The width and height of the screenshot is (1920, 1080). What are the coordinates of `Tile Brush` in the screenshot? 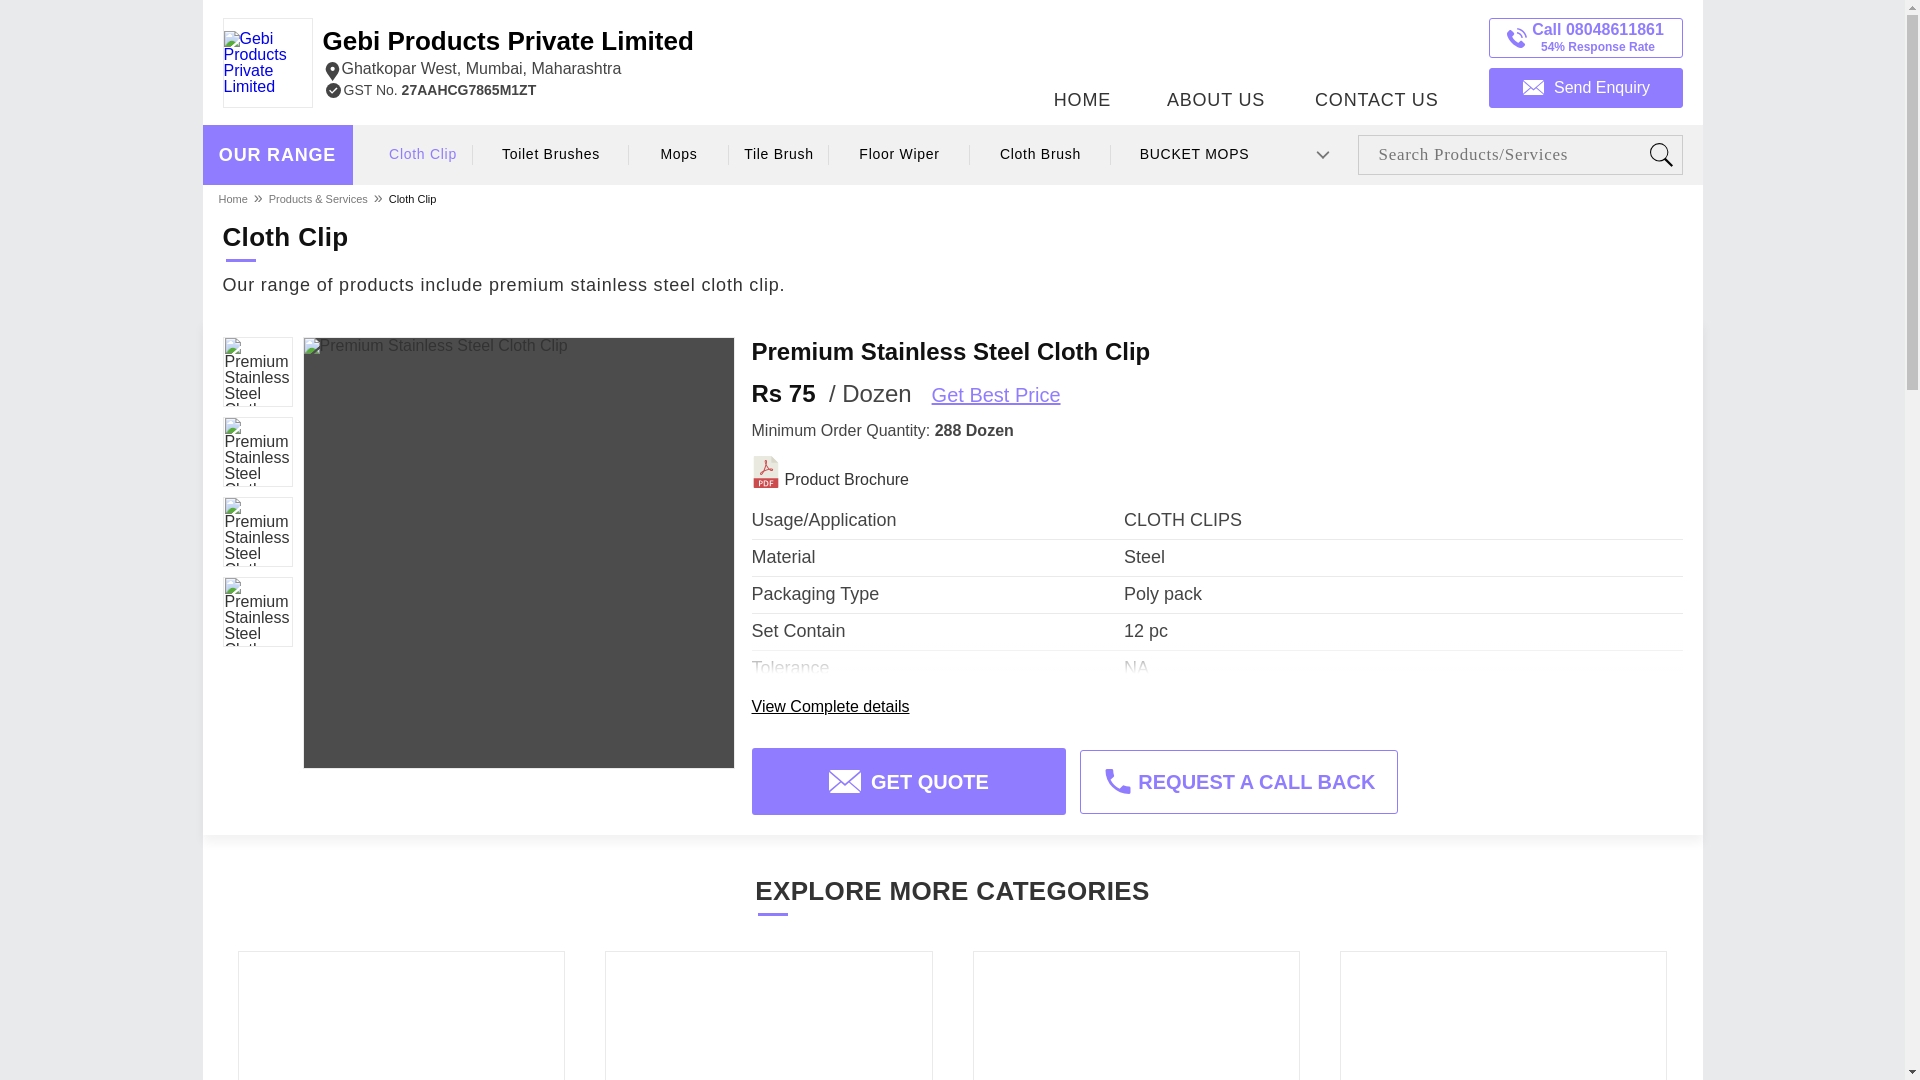 It's located at (779, 154).